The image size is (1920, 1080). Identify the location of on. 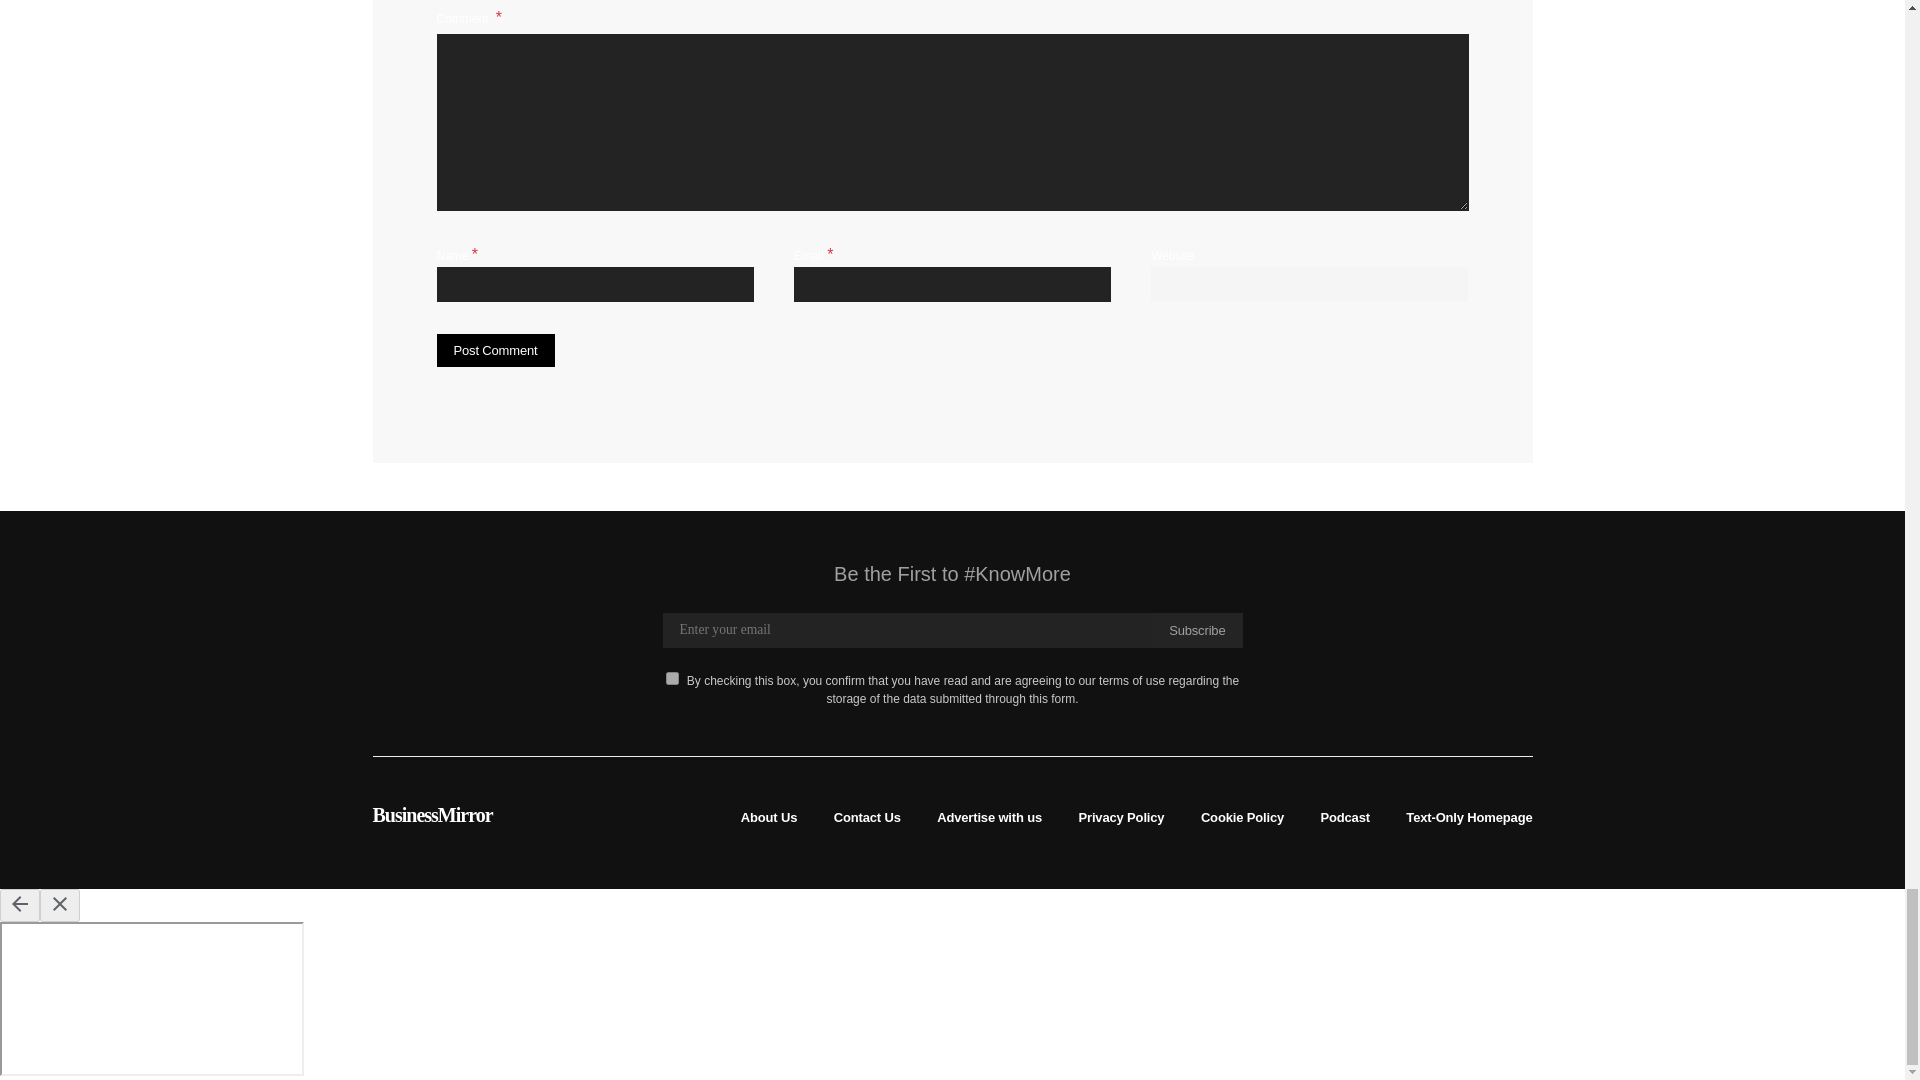
(672, 678).